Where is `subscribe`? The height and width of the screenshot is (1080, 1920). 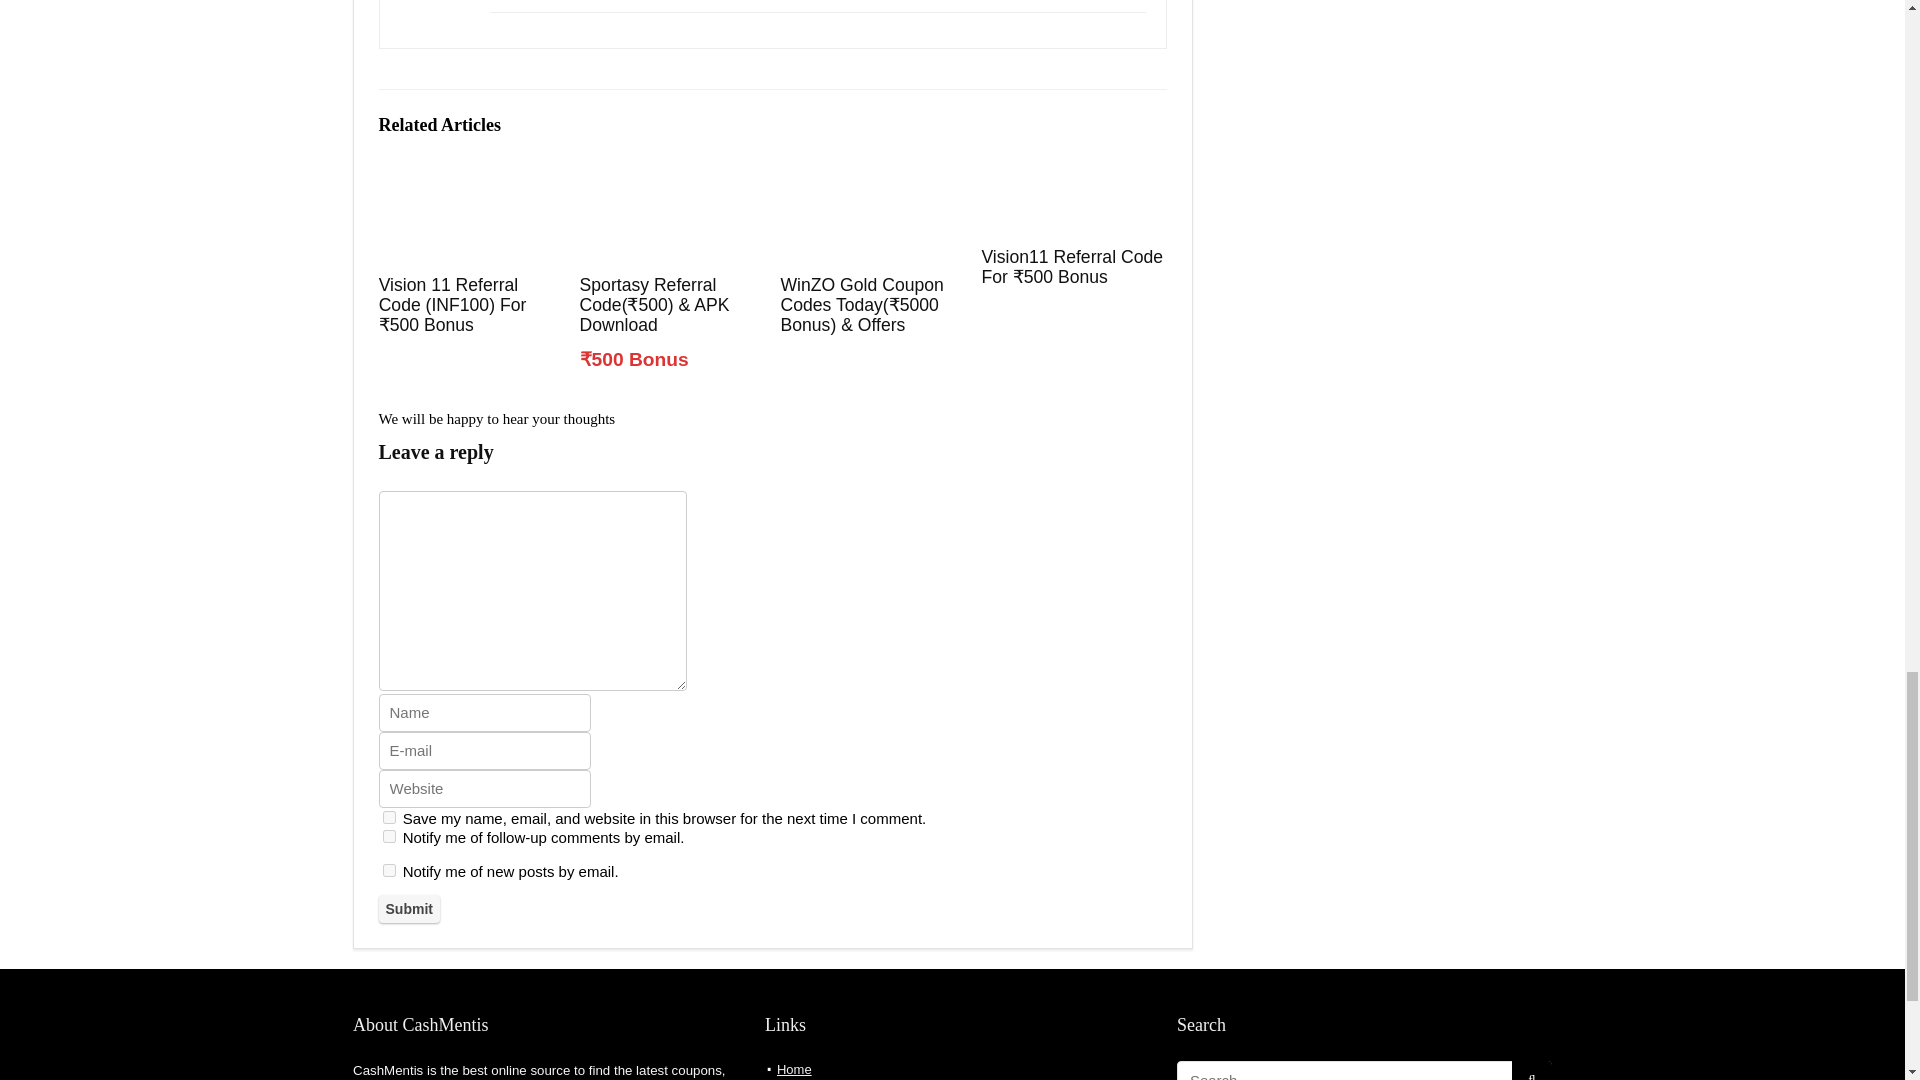
subscribe is located at coordinates (424, 976).